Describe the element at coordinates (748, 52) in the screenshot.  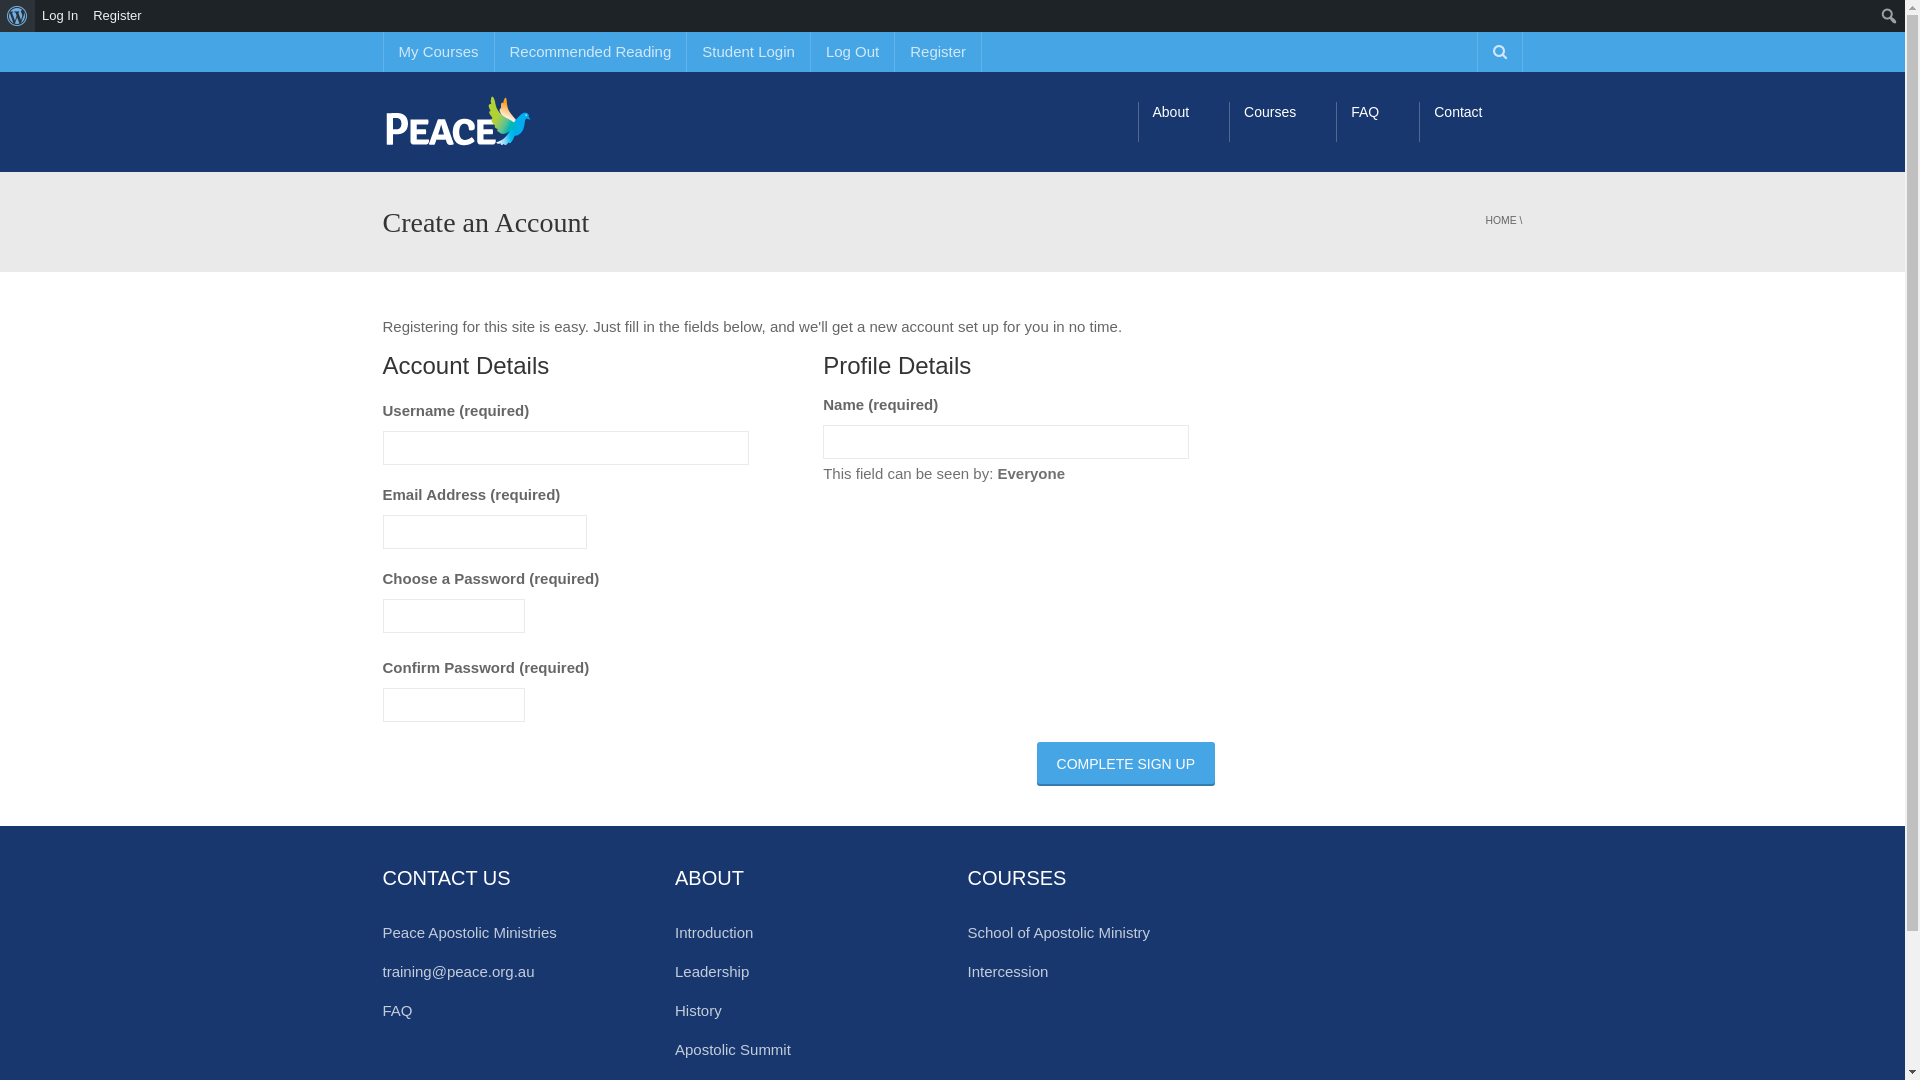
I see `Student Login` at that location.